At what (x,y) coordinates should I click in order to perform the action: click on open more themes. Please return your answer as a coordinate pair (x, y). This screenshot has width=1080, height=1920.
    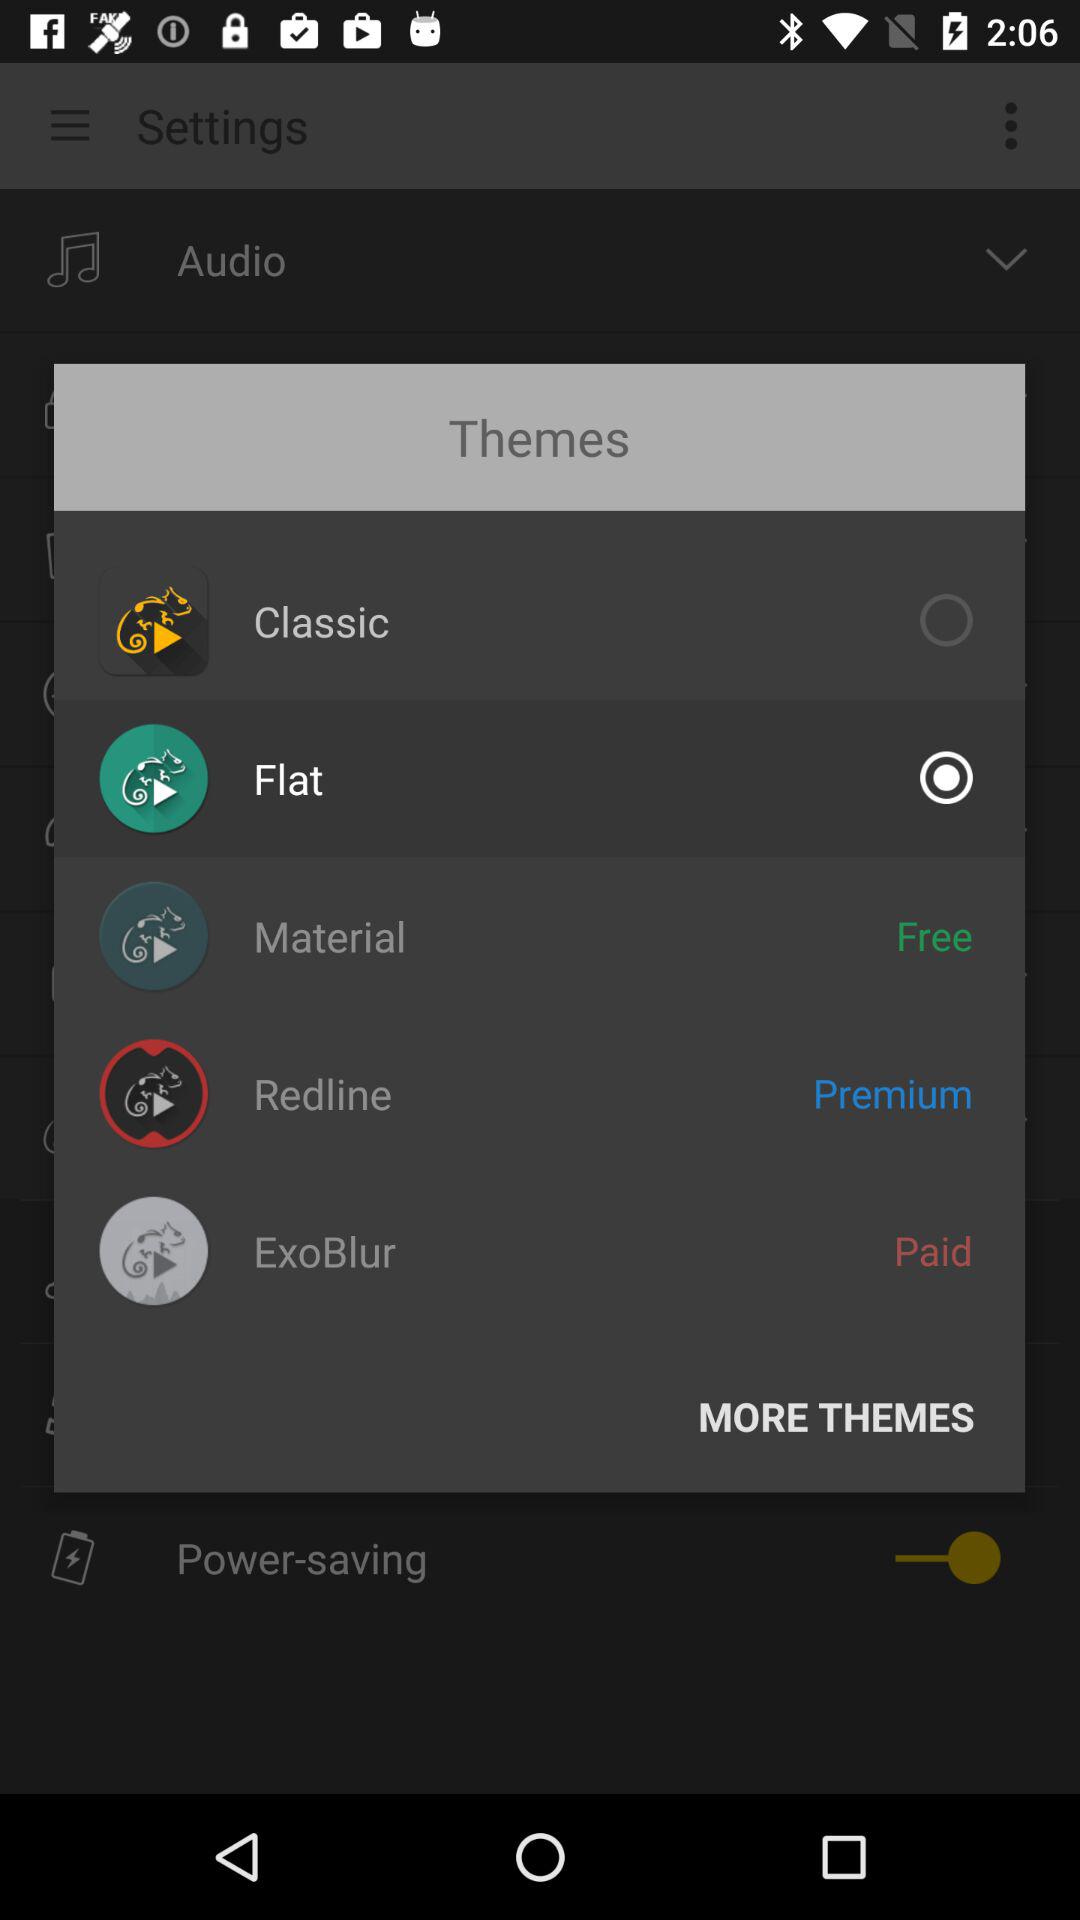
    Looking at the image, I should click on (836, 1416).